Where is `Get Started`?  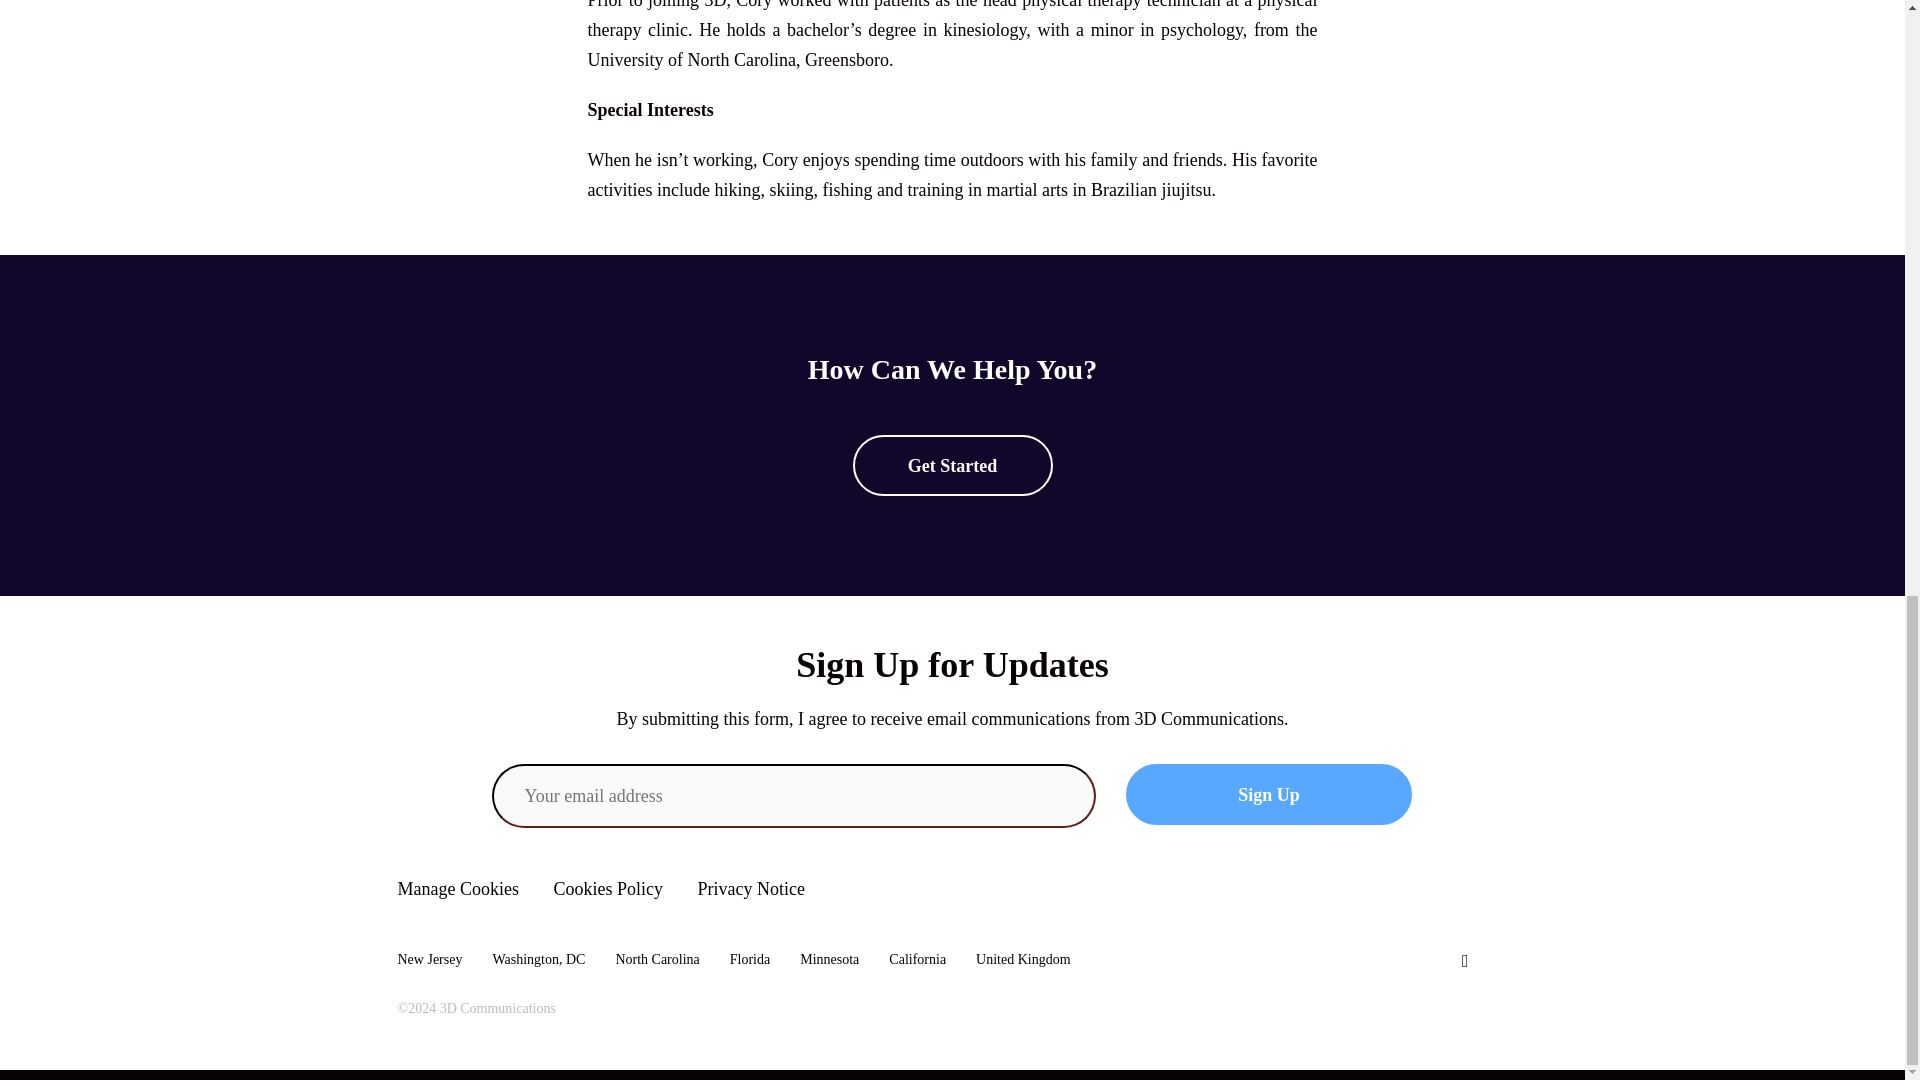
Get Started is located at coordinates (952, 465).